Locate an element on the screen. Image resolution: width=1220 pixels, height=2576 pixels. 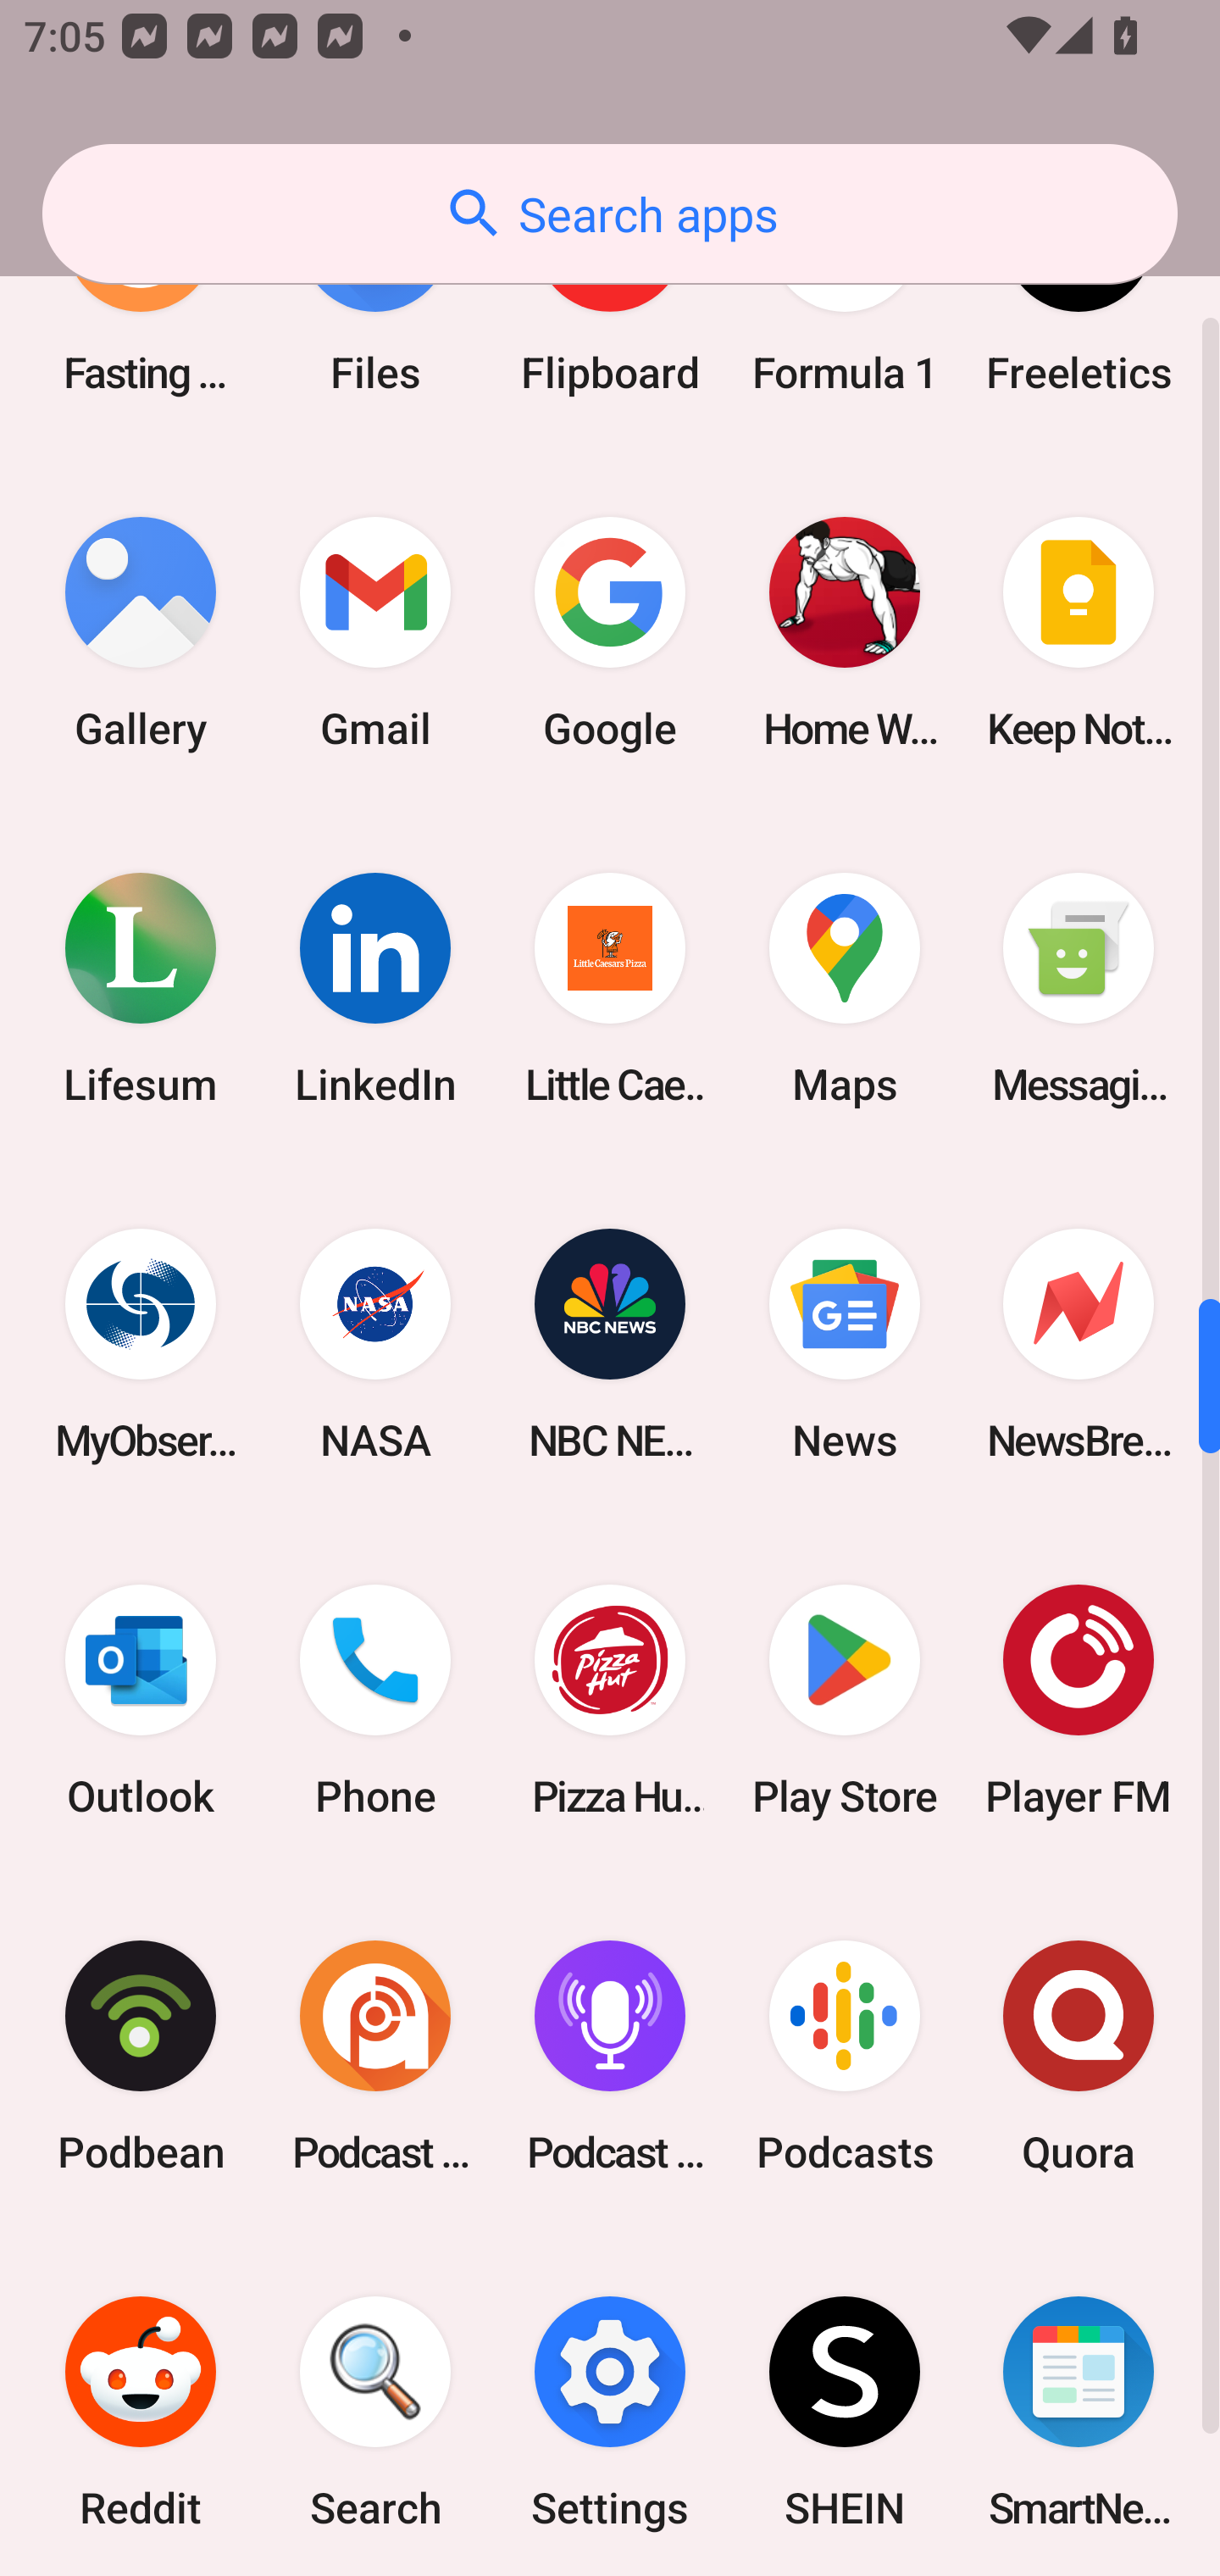
Keep Notes is located at coordinates (1079, 634).